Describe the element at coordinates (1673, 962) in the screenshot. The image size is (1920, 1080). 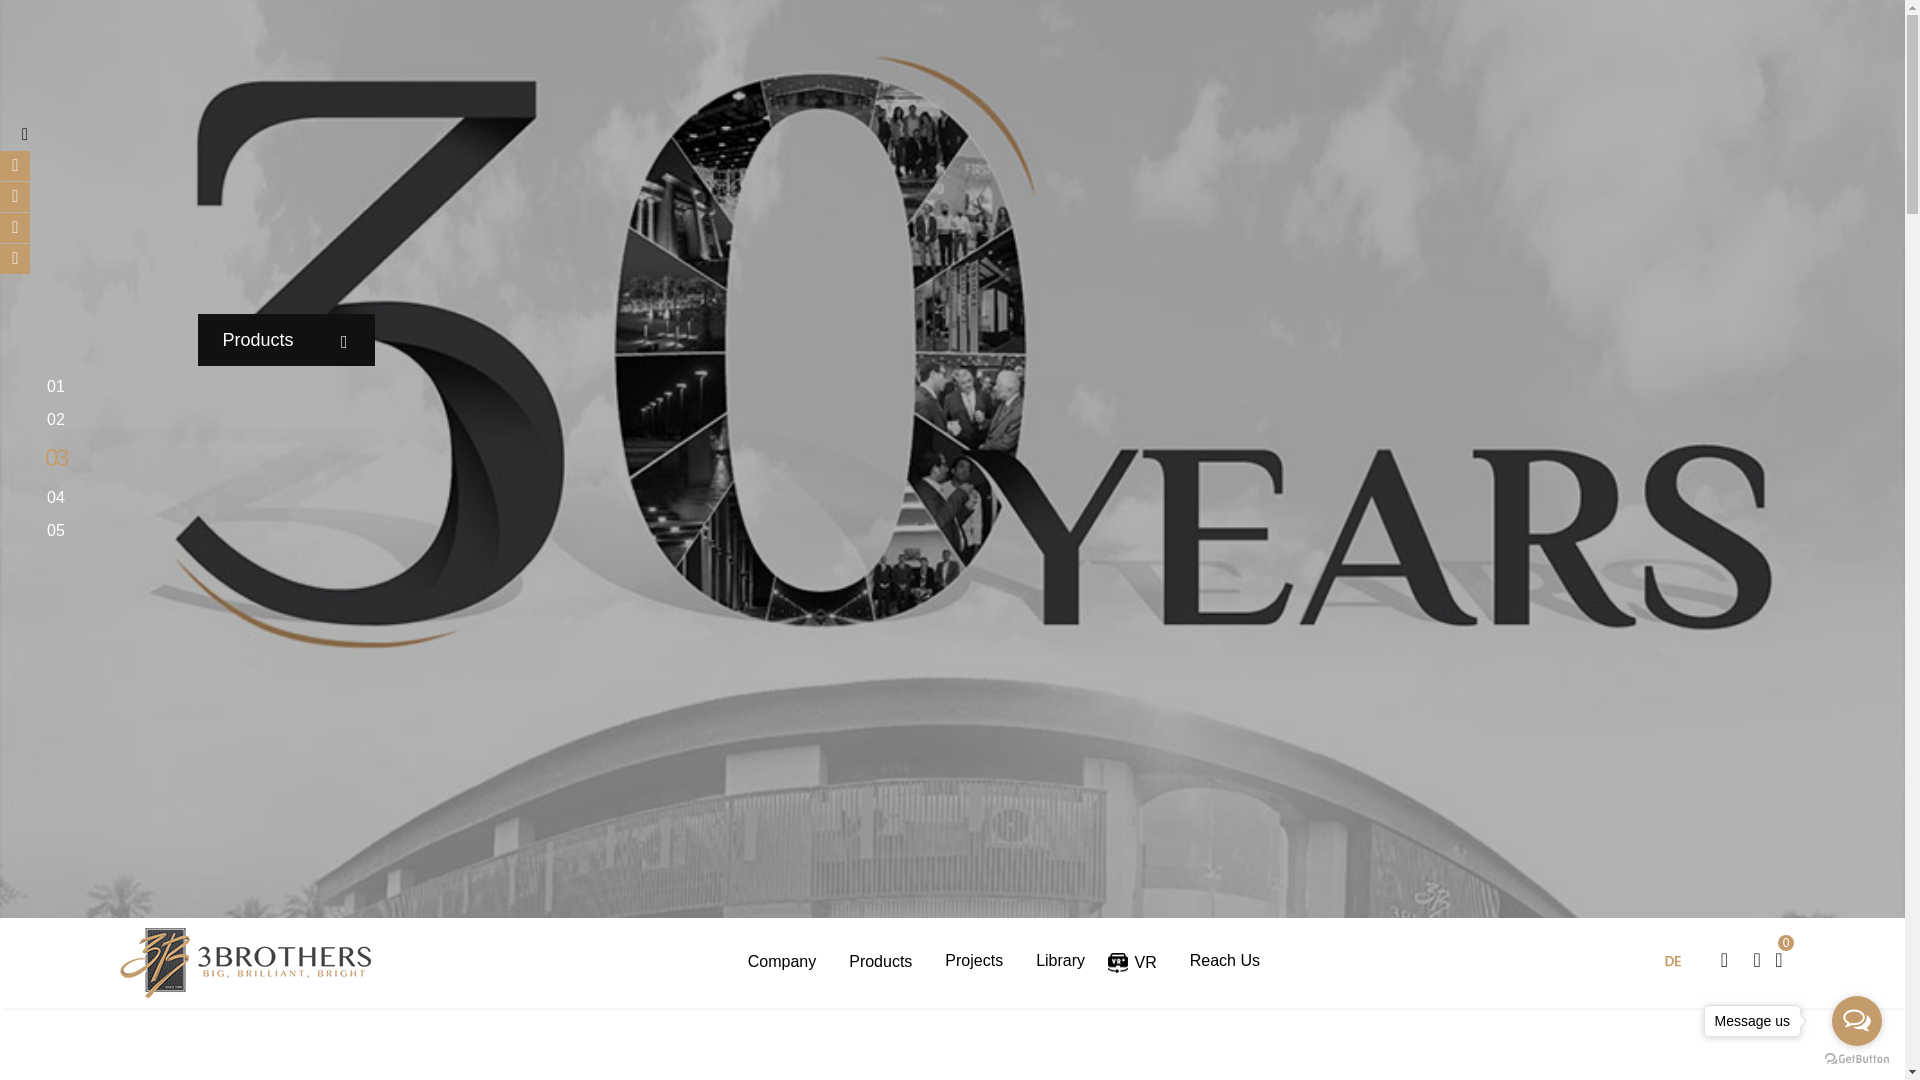
I see `Deutsch` at that location.